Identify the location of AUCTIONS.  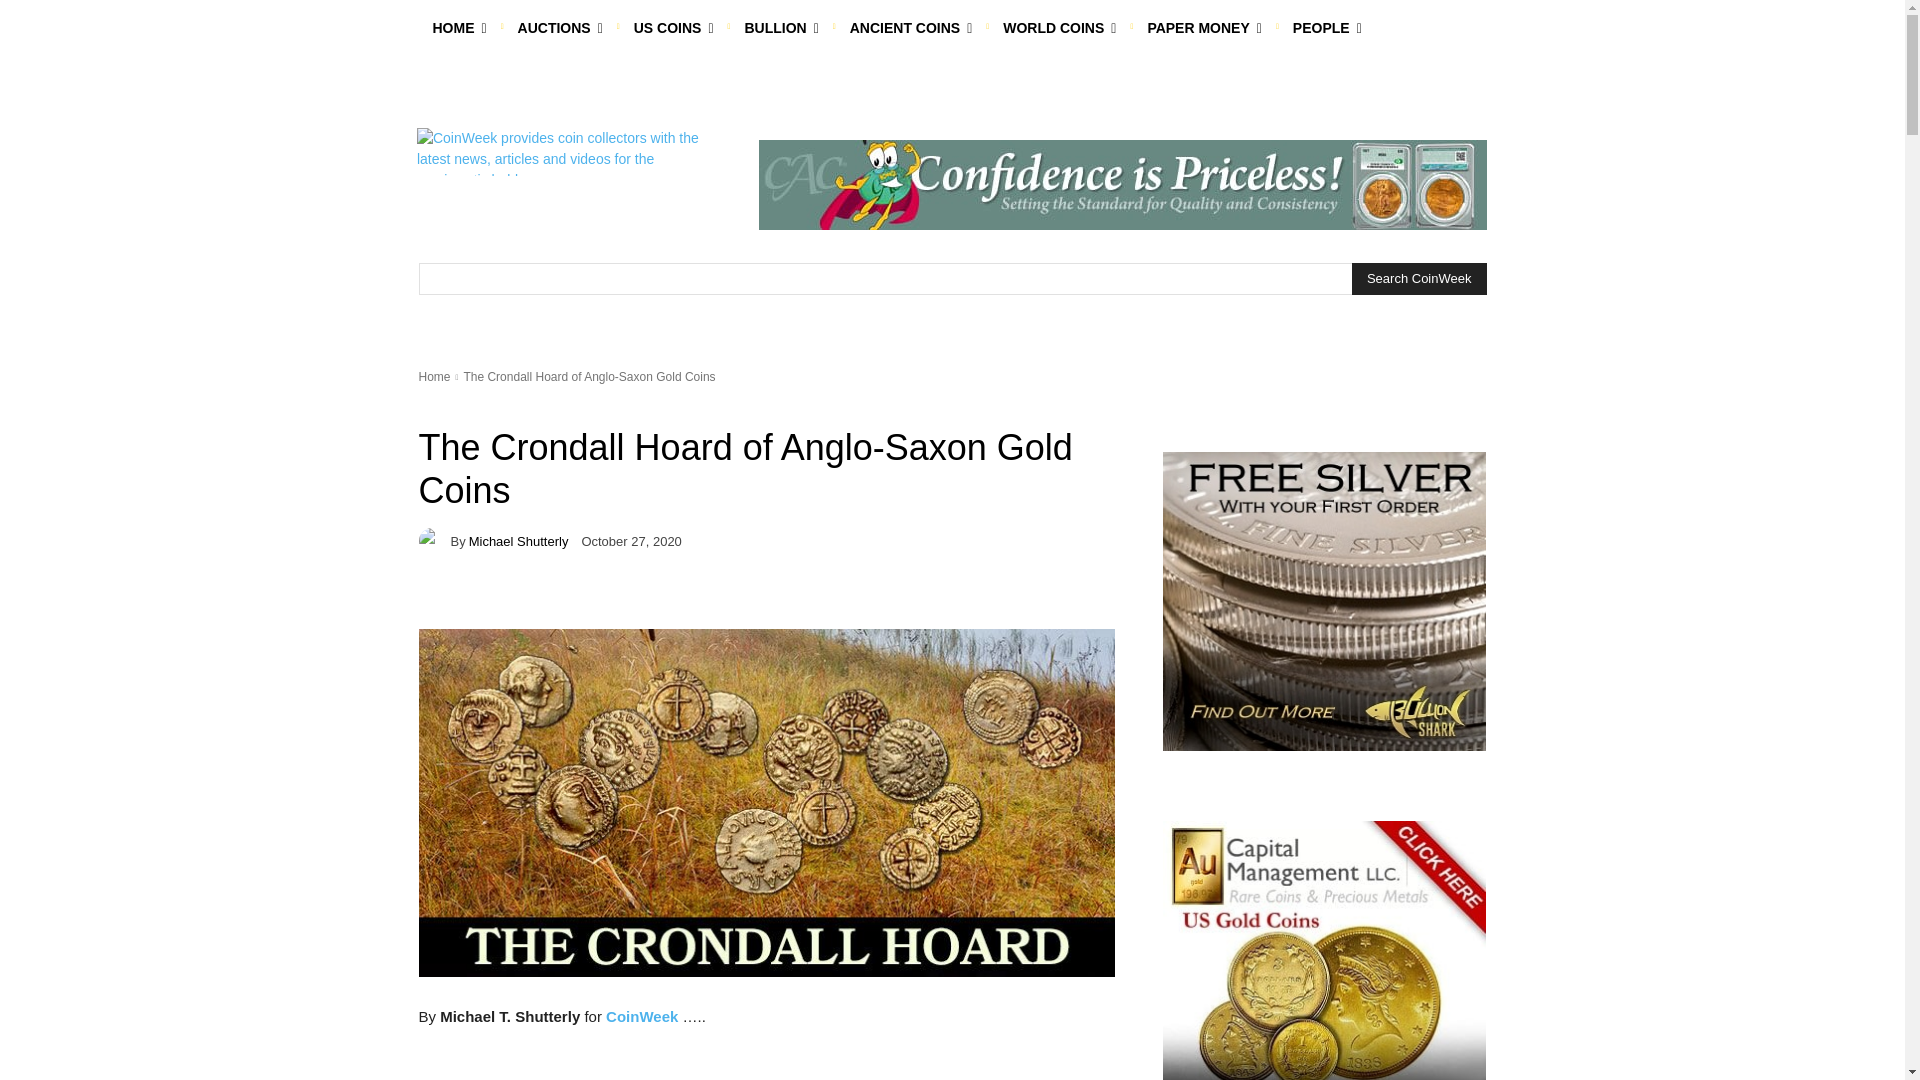
(560, 28).